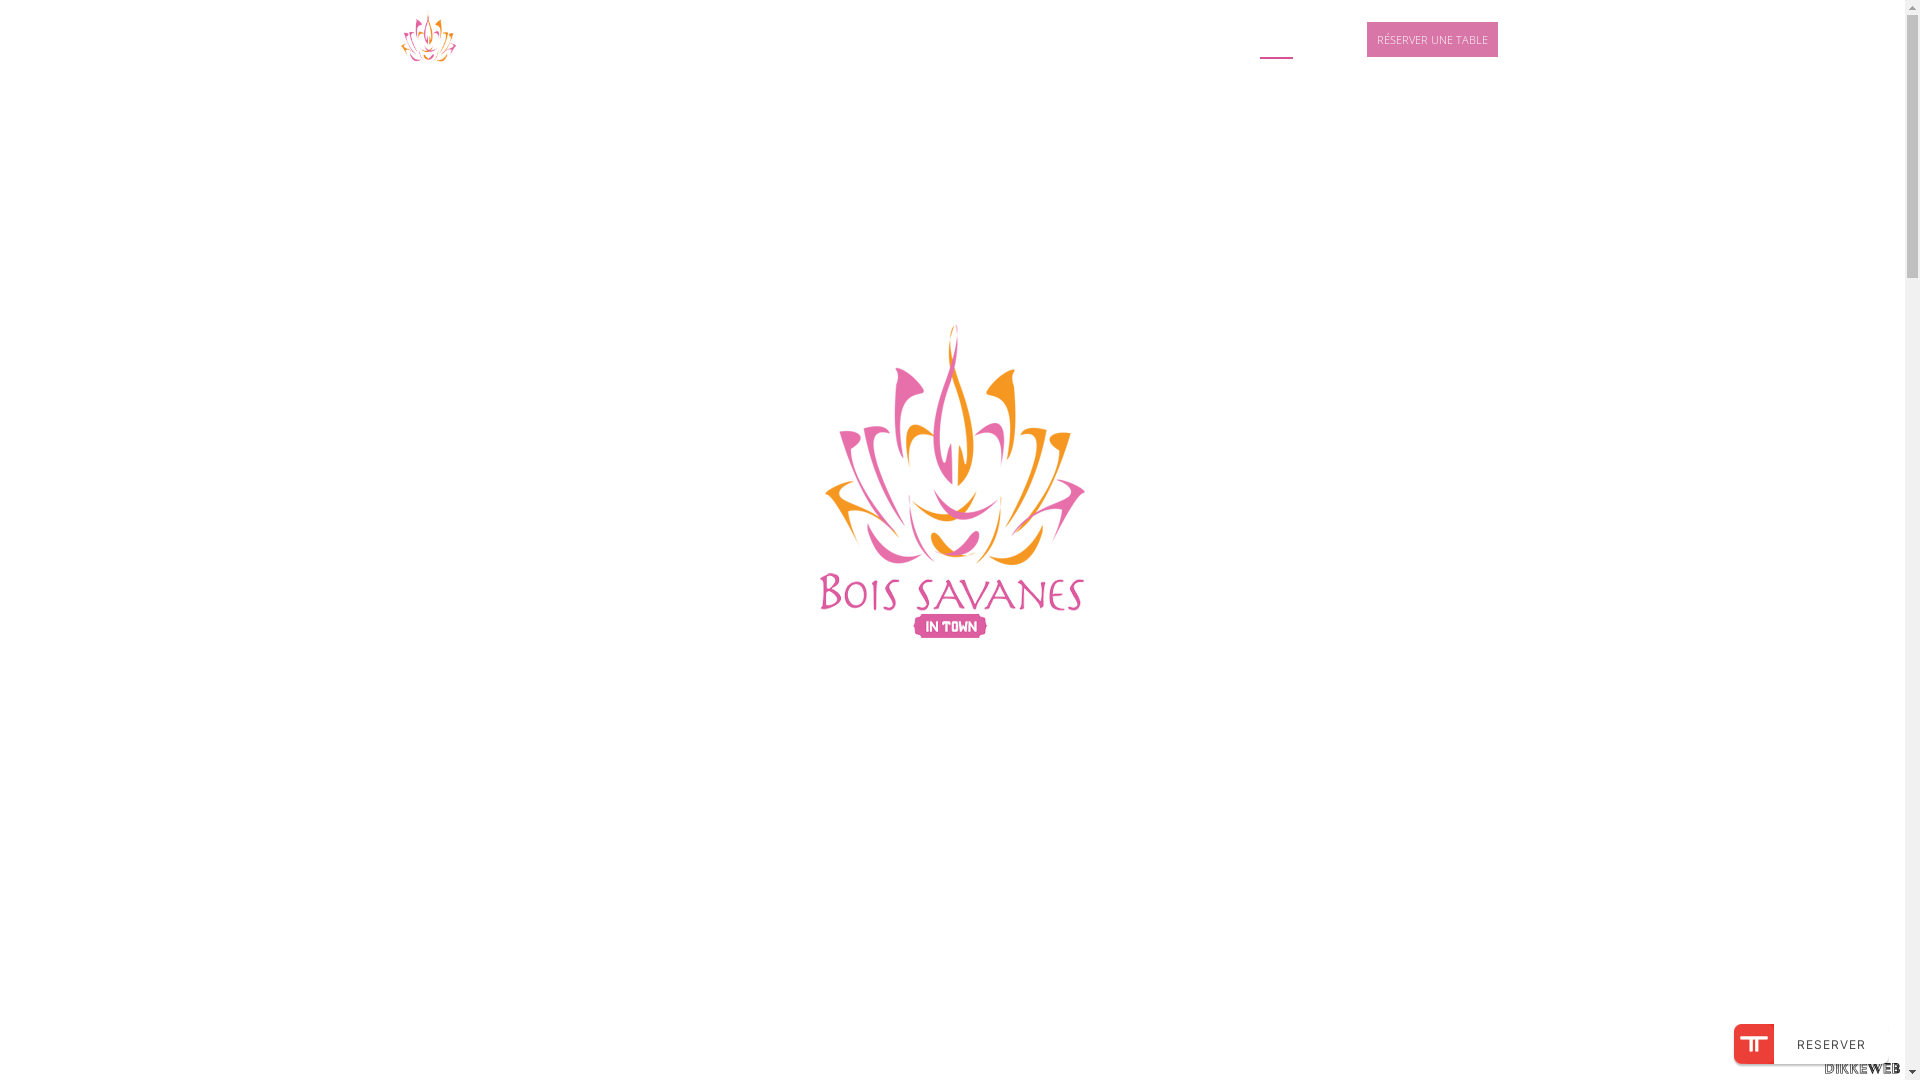  I want to click on MENUS, so click(1038, 40).